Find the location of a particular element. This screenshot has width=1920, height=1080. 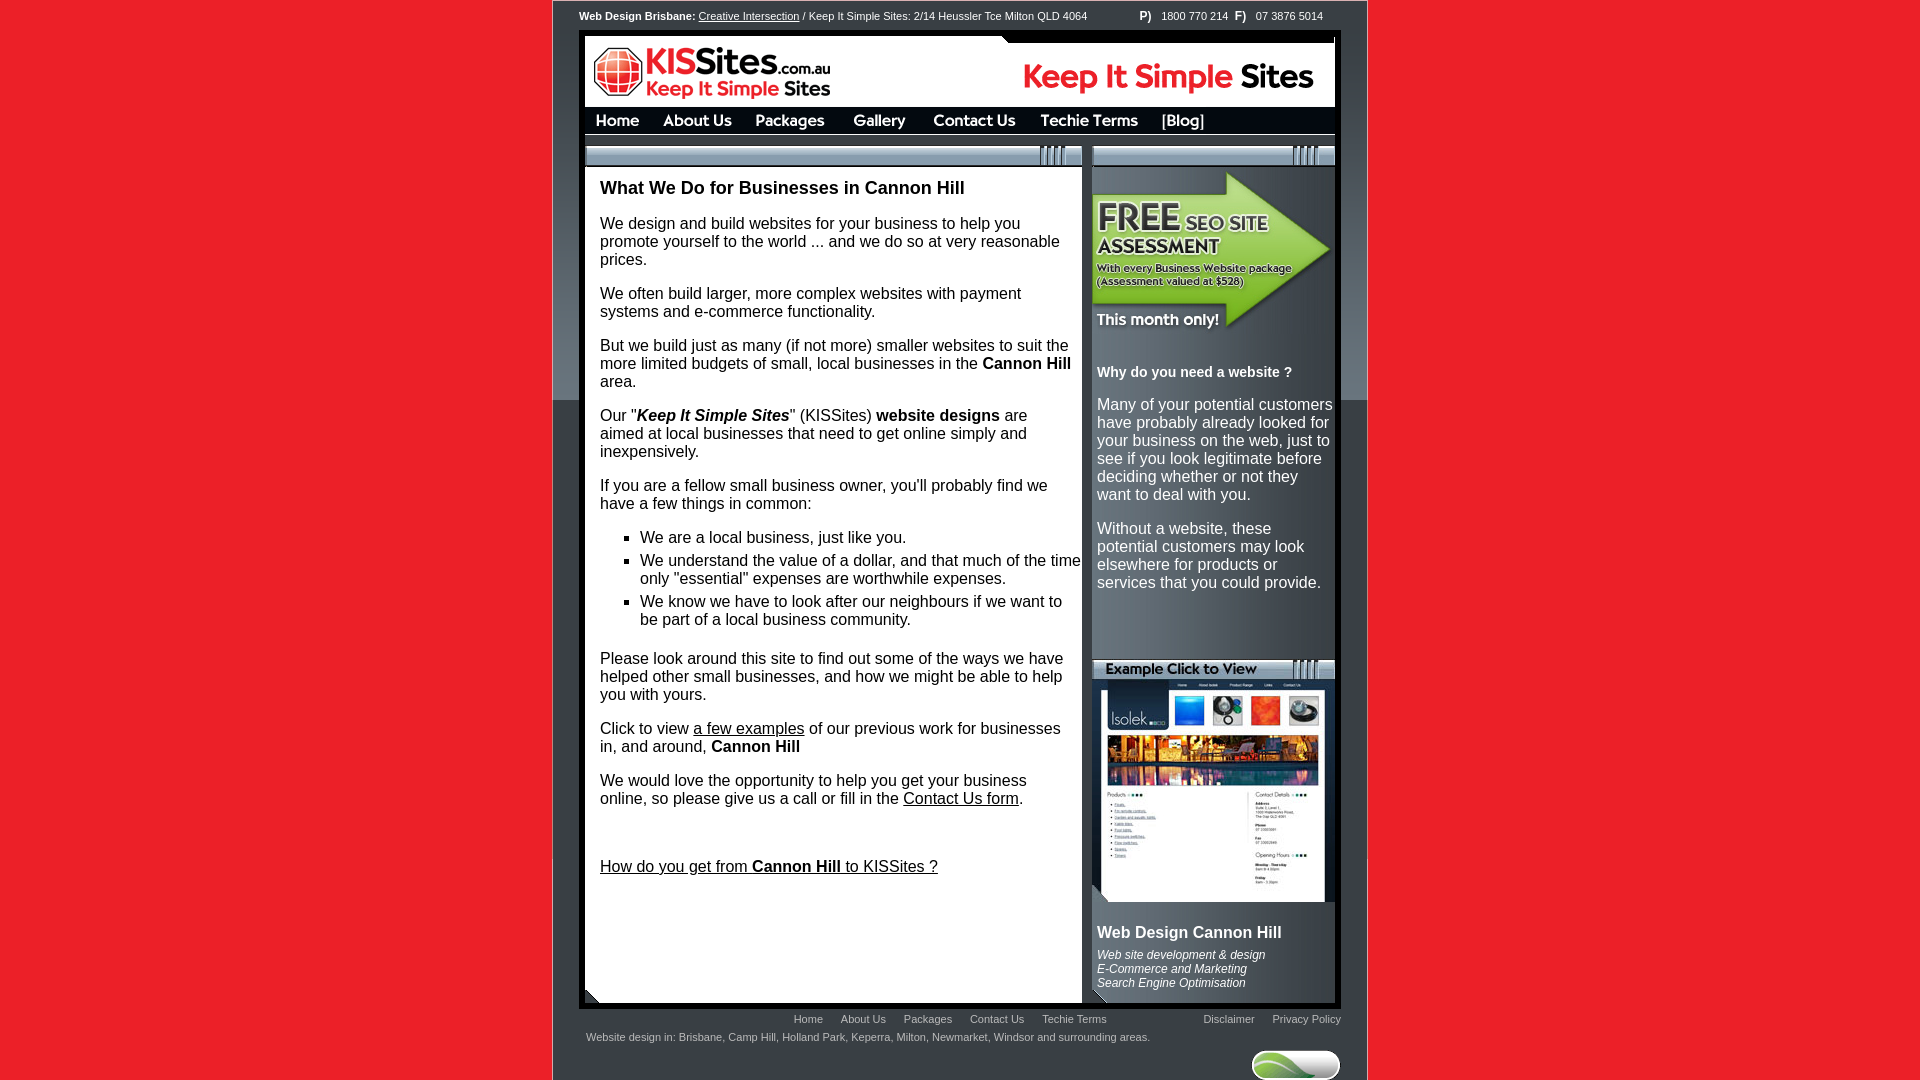

About KISSites Website Design is located at coordinates (698, 130).